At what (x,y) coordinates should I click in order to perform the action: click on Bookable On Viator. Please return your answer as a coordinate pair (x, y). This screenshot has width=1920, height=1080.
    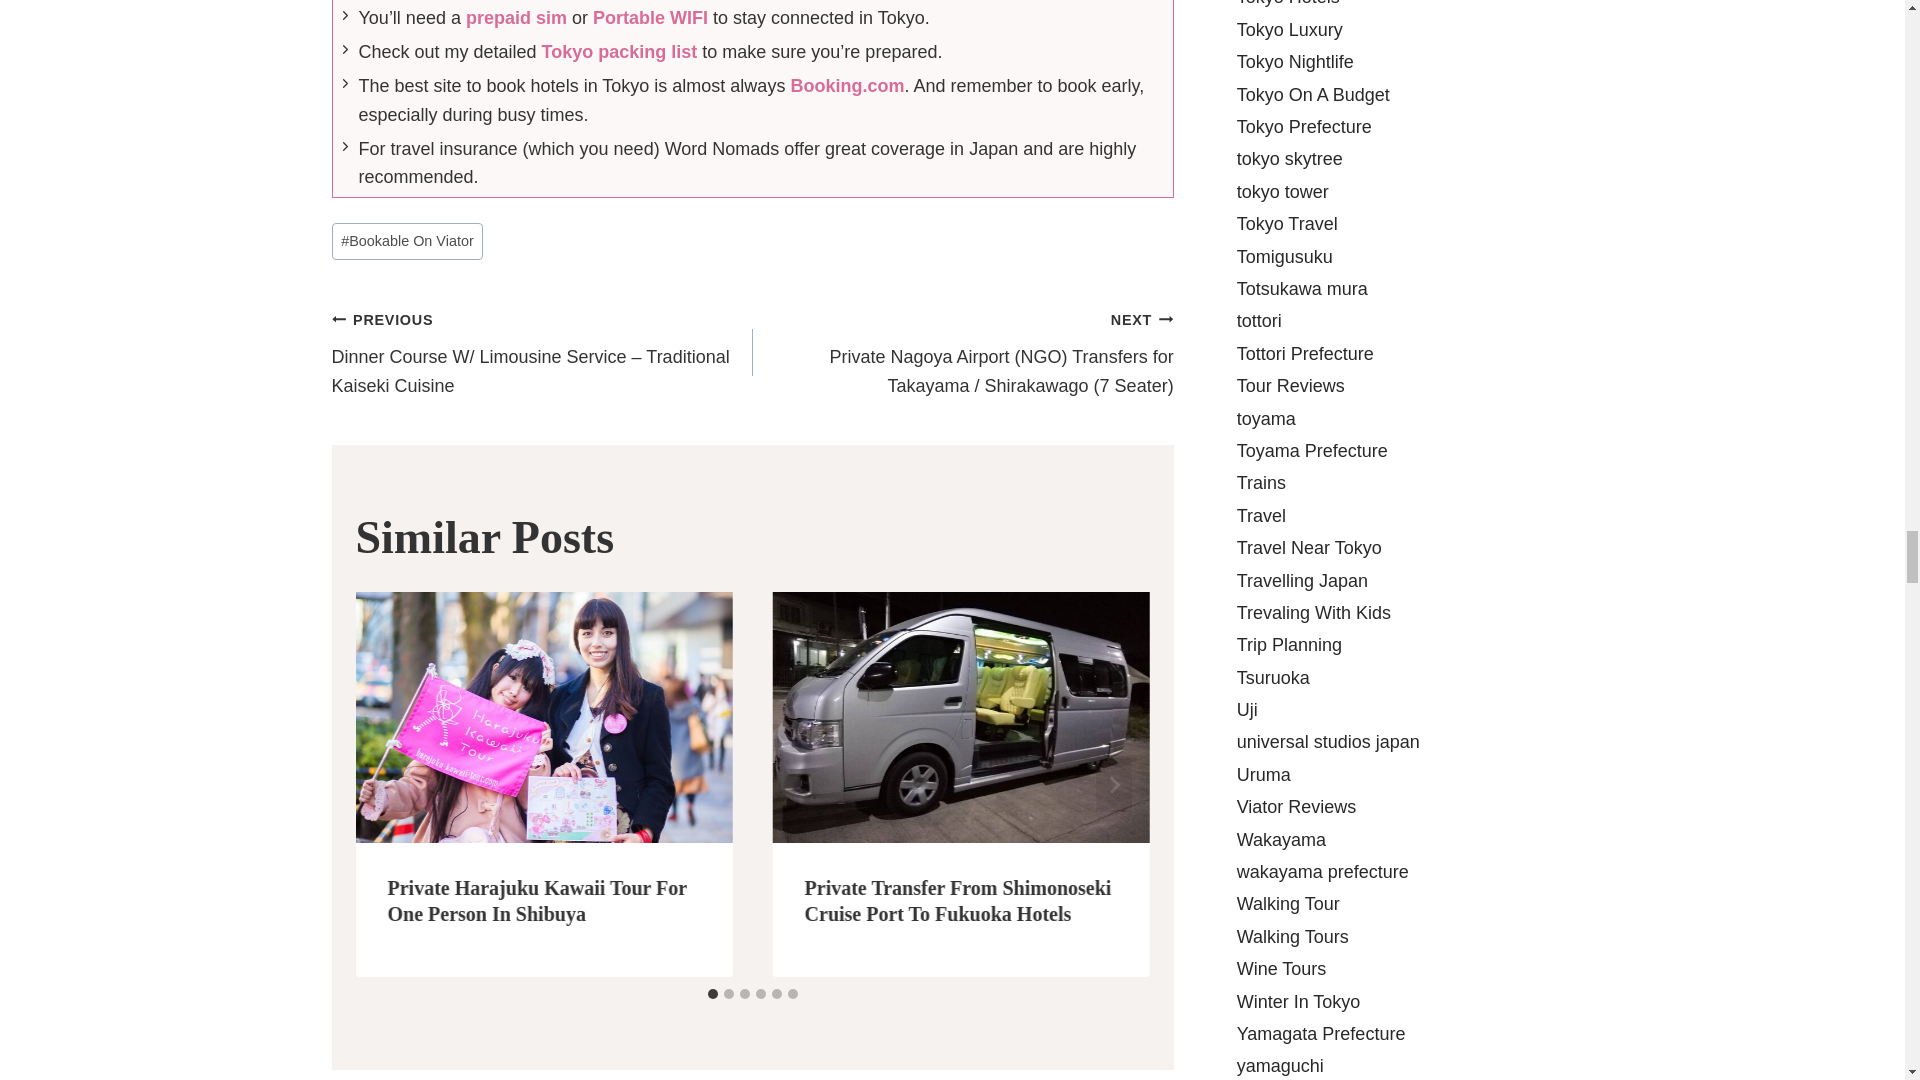
    Looking at the image, I should click on (408, 241).